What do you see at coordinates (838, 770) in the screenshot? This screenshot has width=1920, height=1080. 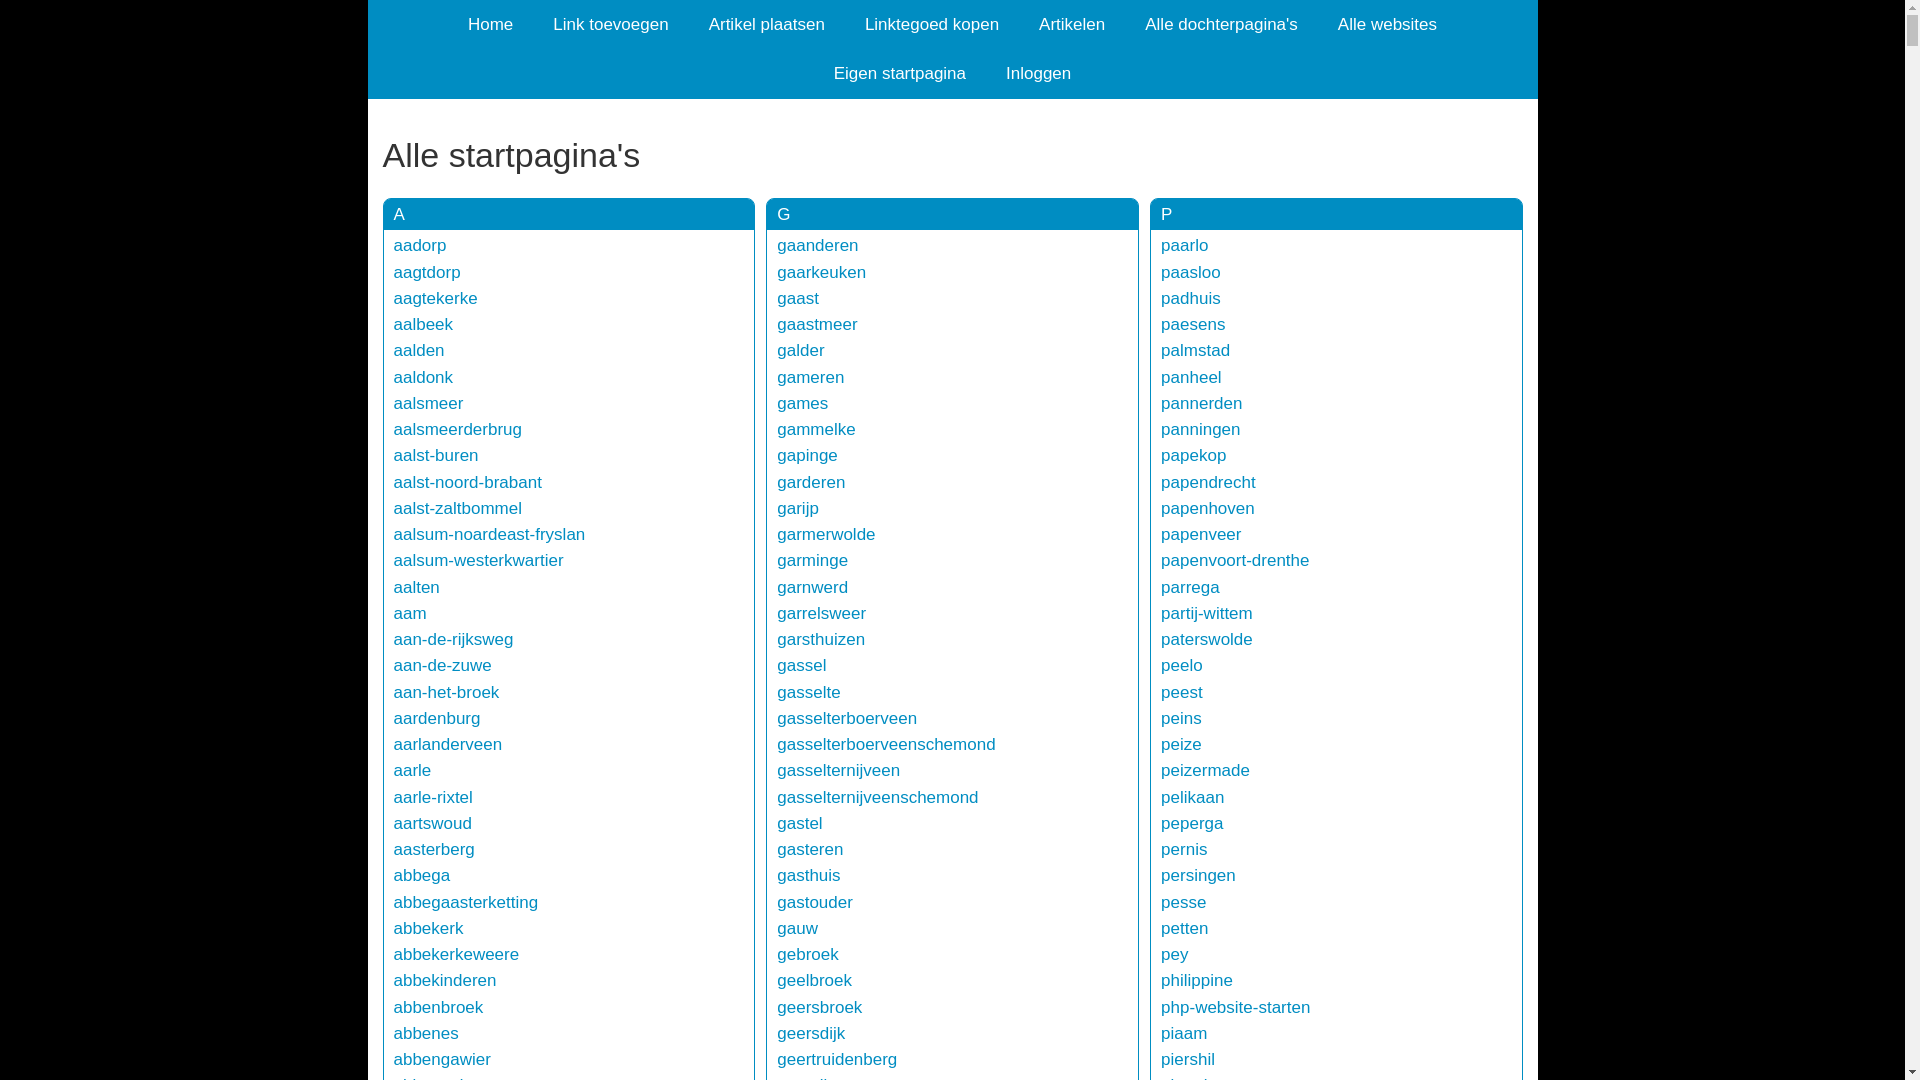 I see `gasselternijveen` at bounding box center [838, 770].